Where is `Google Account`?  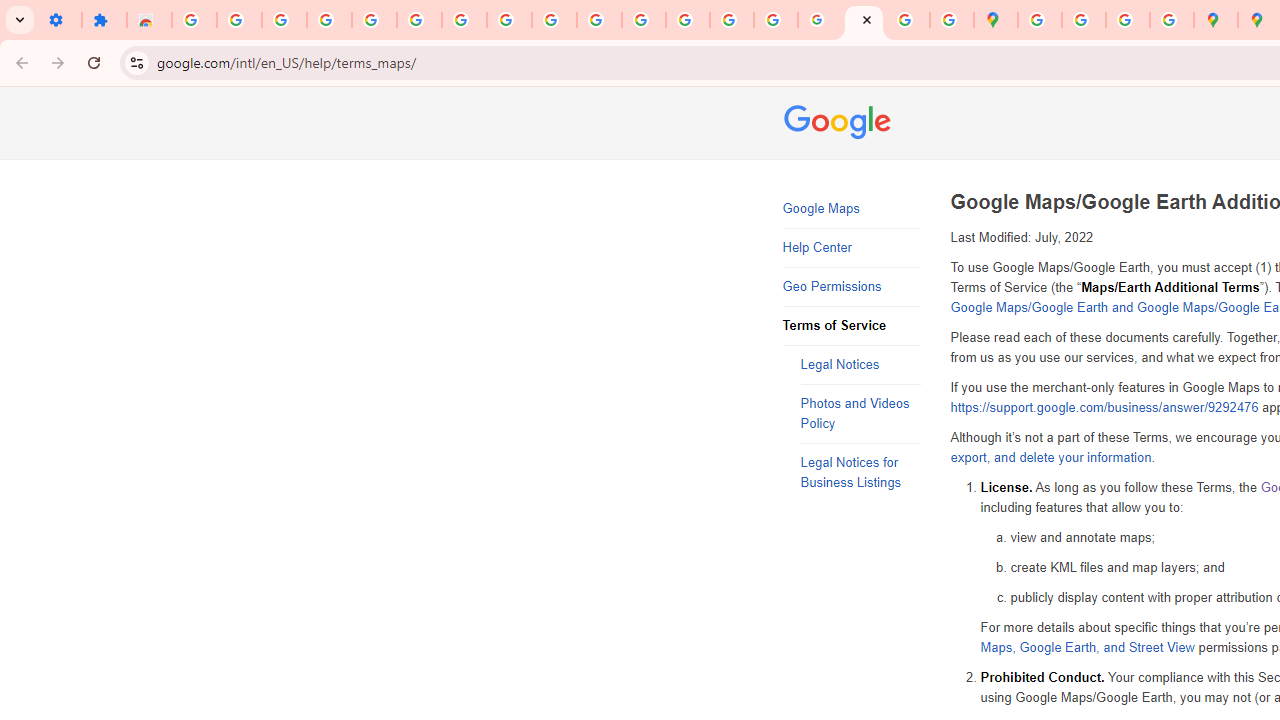
Google Account is located at coordinates (509, 20).